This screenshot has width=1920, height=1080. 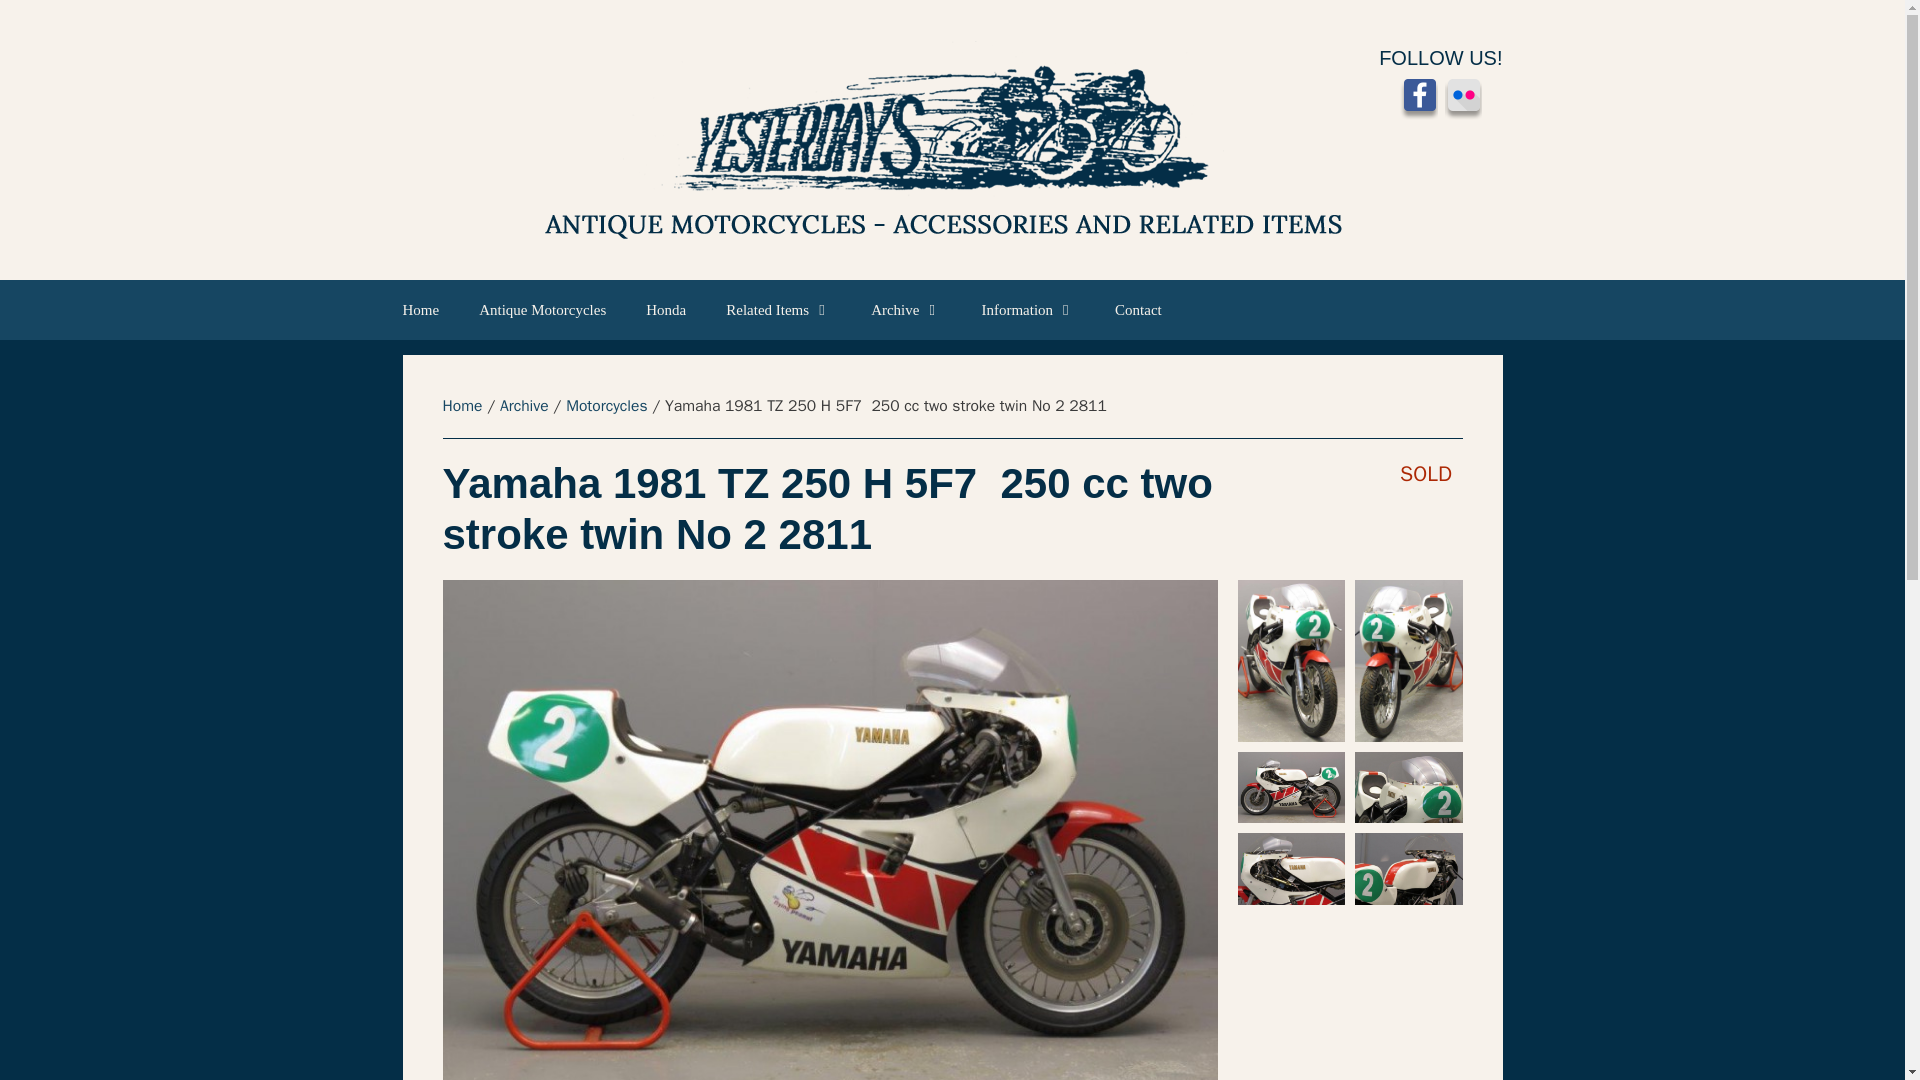 What do you see at coordinates (1138, 310) in the screenshot?
I see `Contact` at bounding box center [1138, 310].